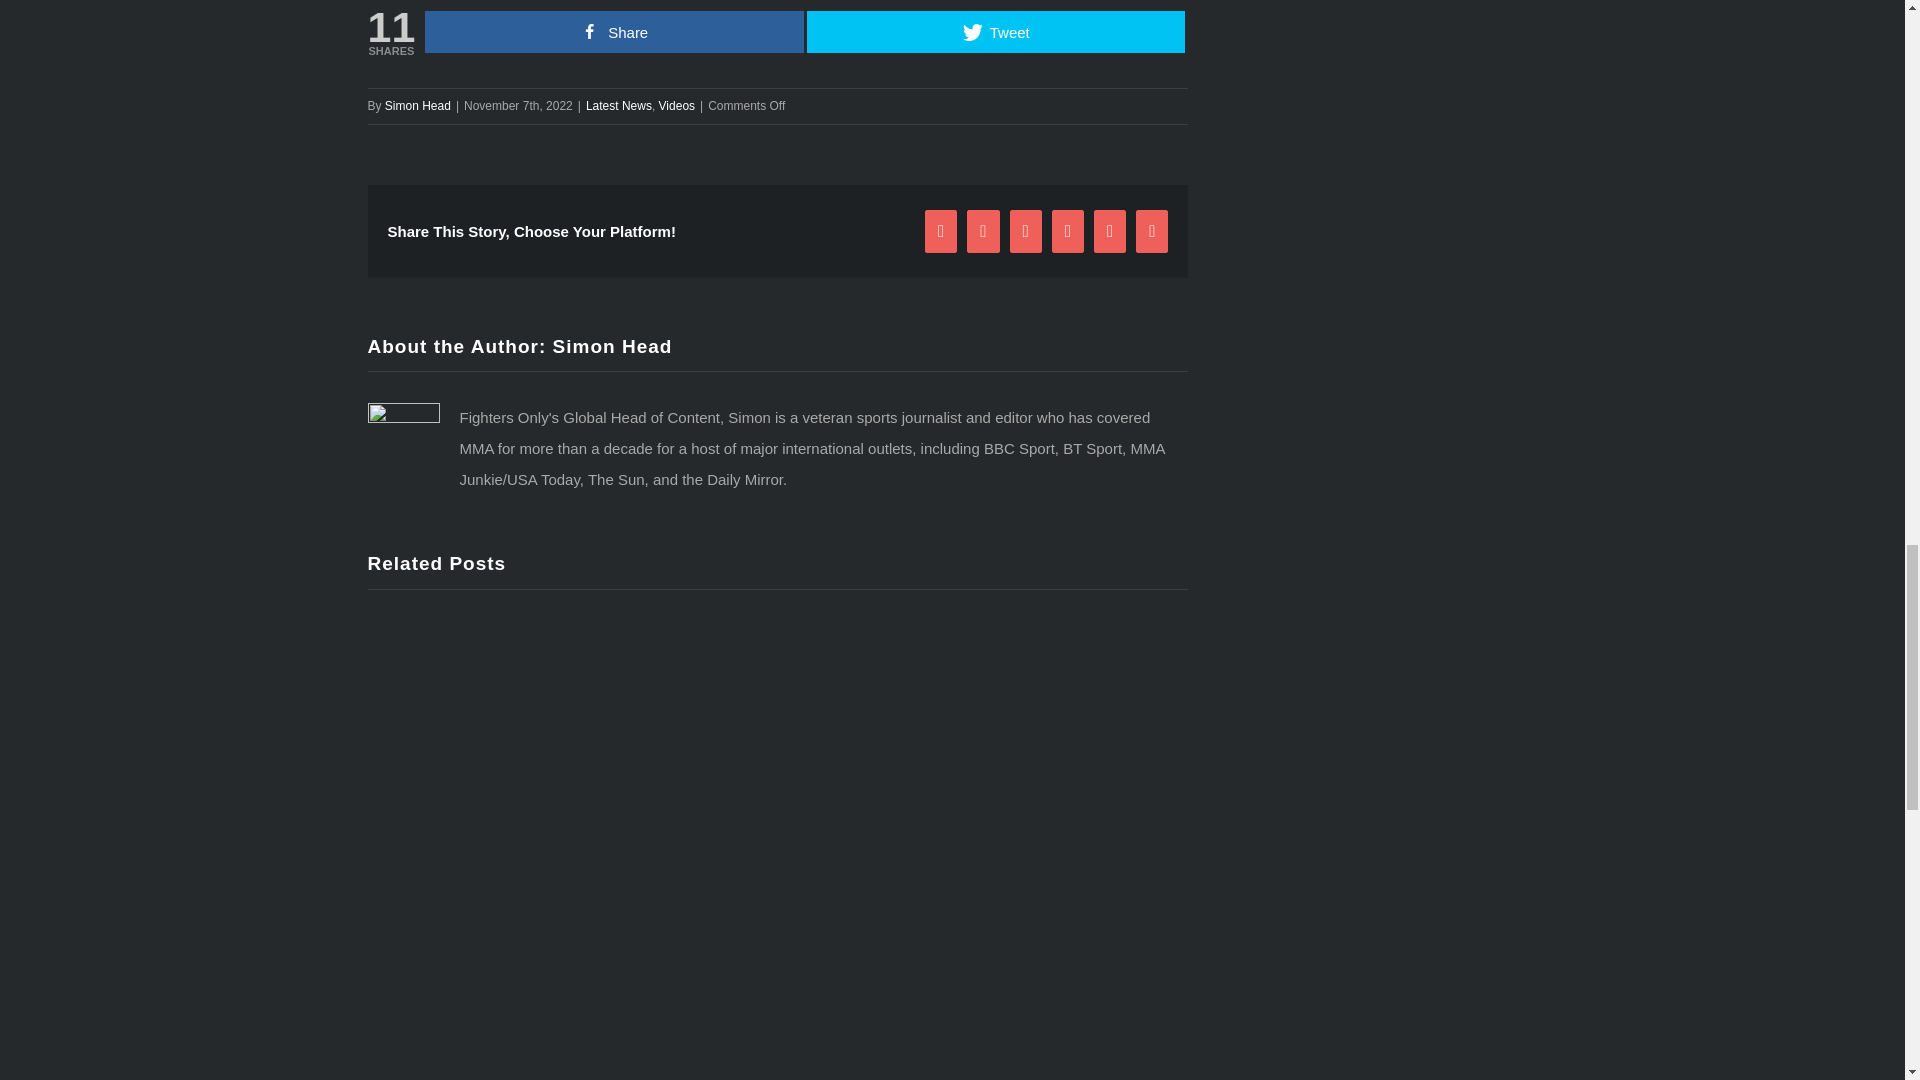 This screenshot has width=1920, height=1080. Describe the element at coordinates (418, 106) in the screenshot. I see `Simon Head` at that location.